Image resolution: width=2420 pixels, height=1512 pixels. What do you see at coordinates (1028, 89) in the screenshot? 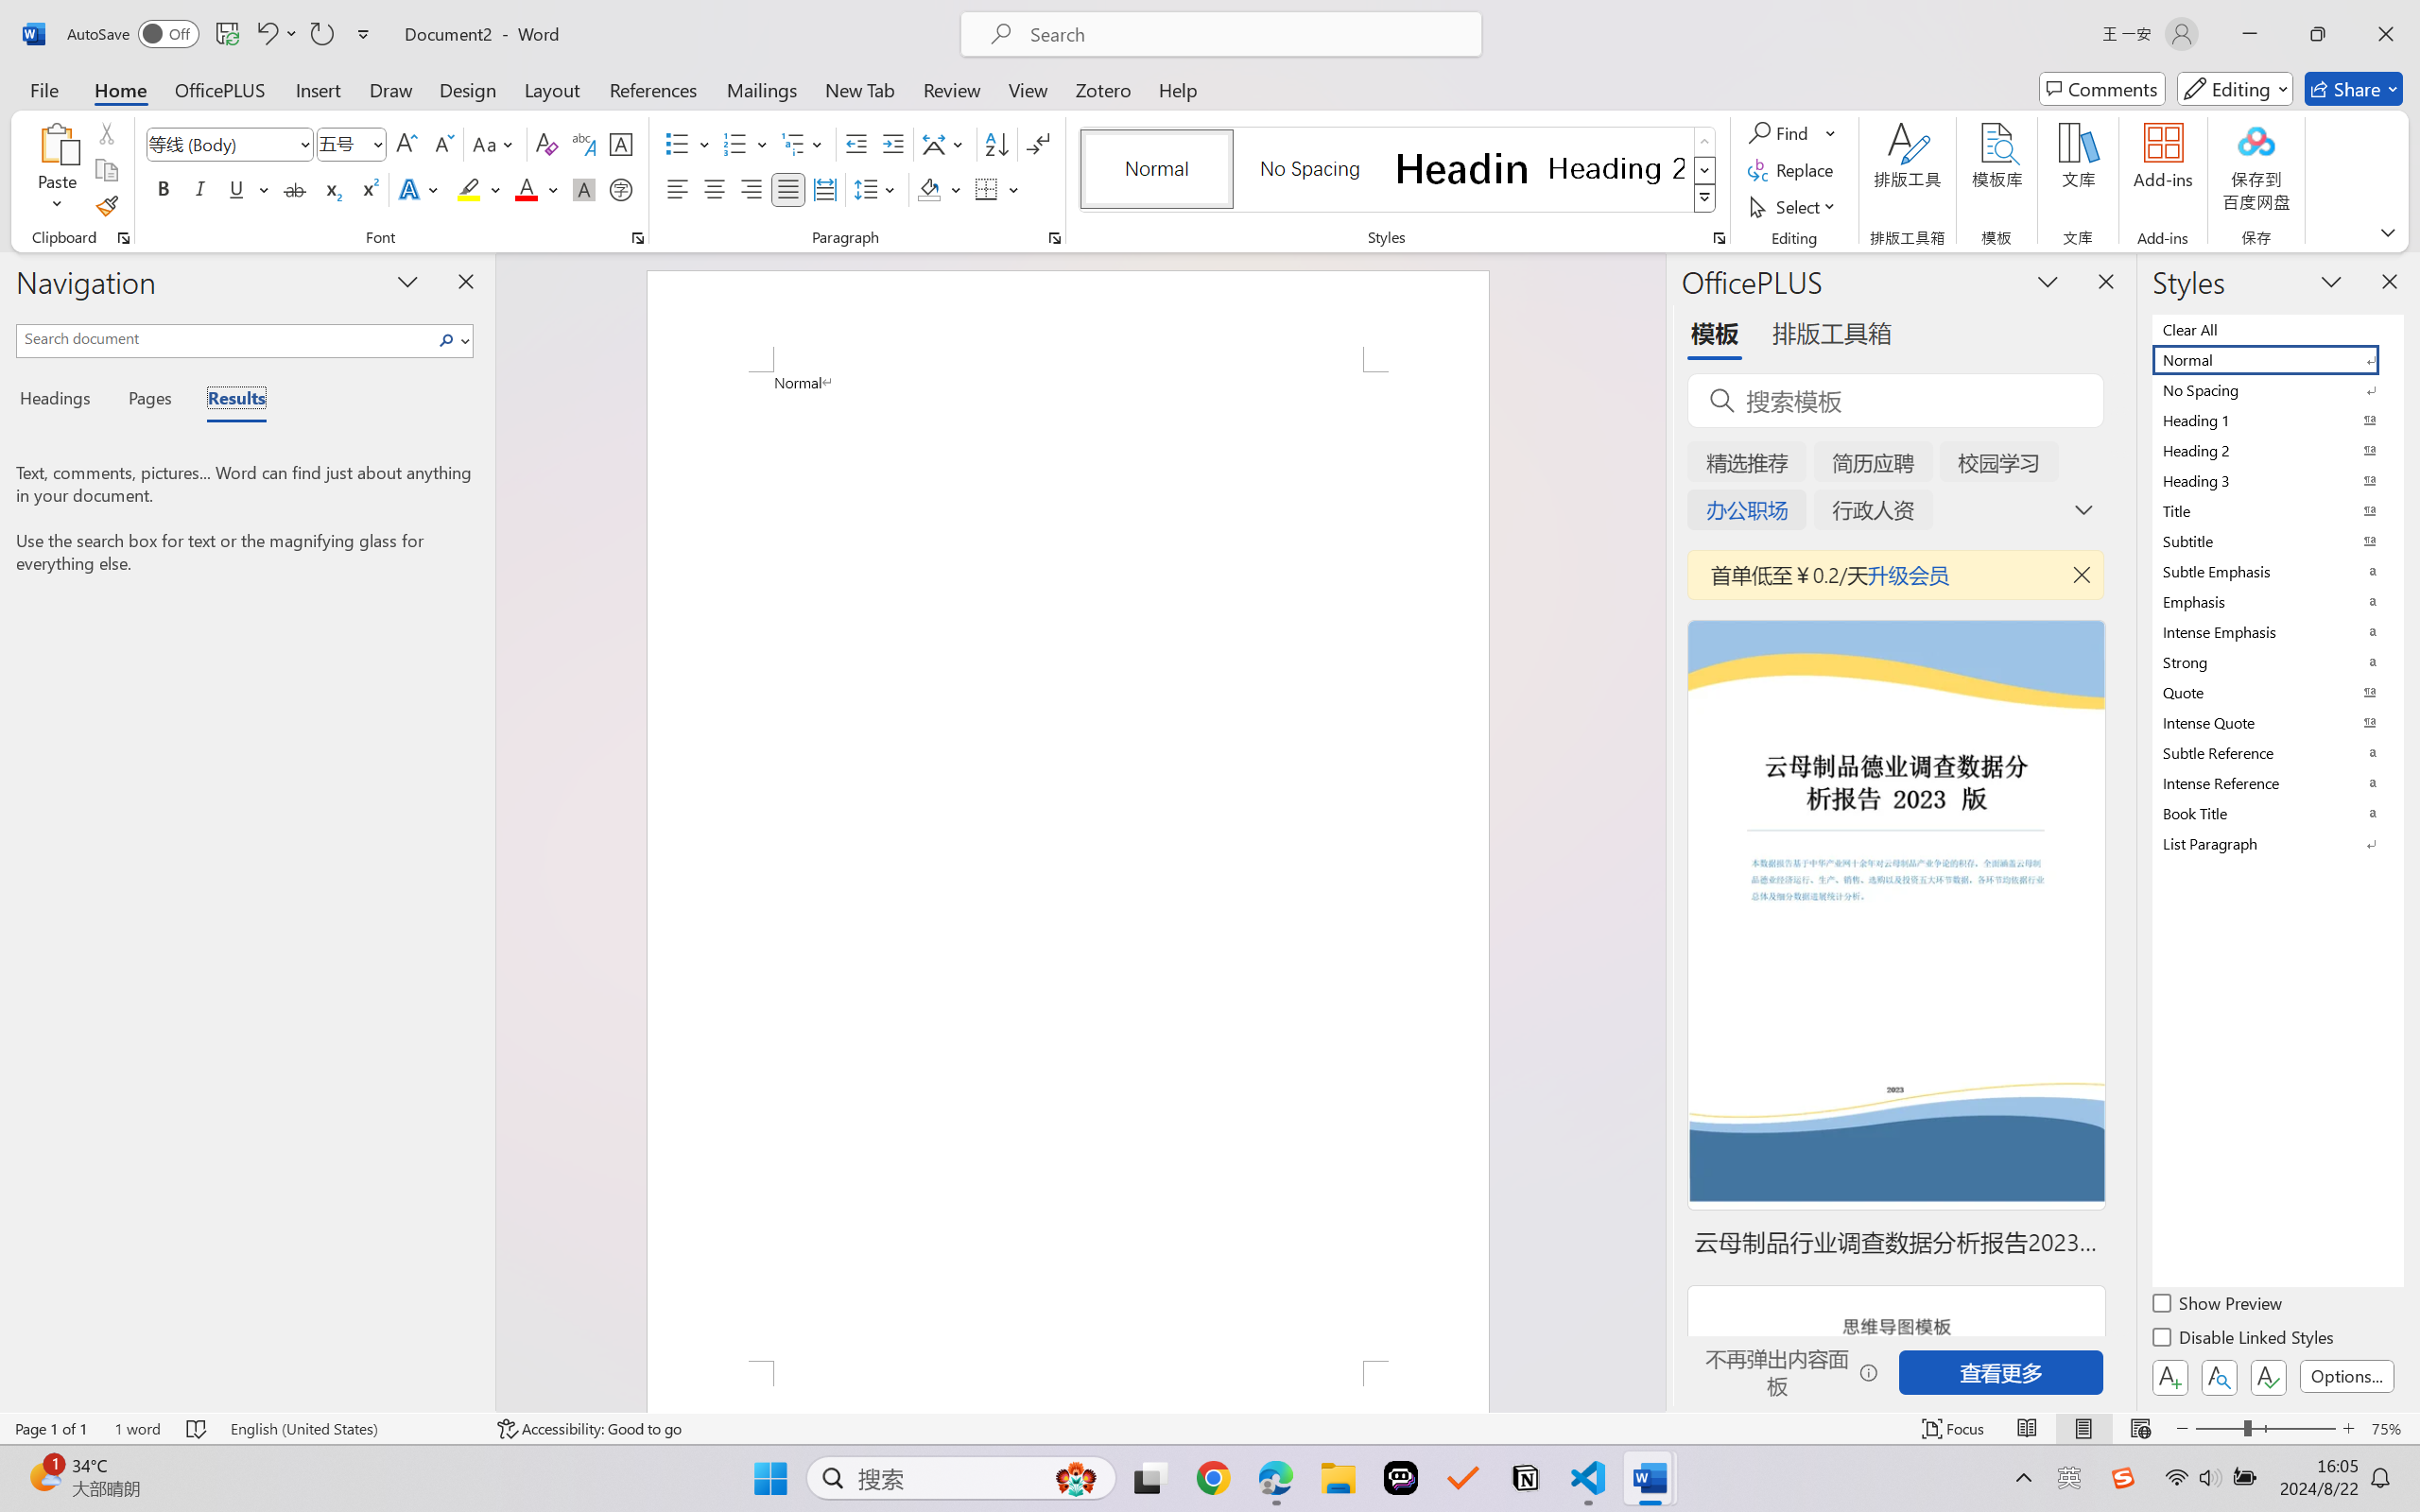
I see `View` at bounding box center [1028, 89].